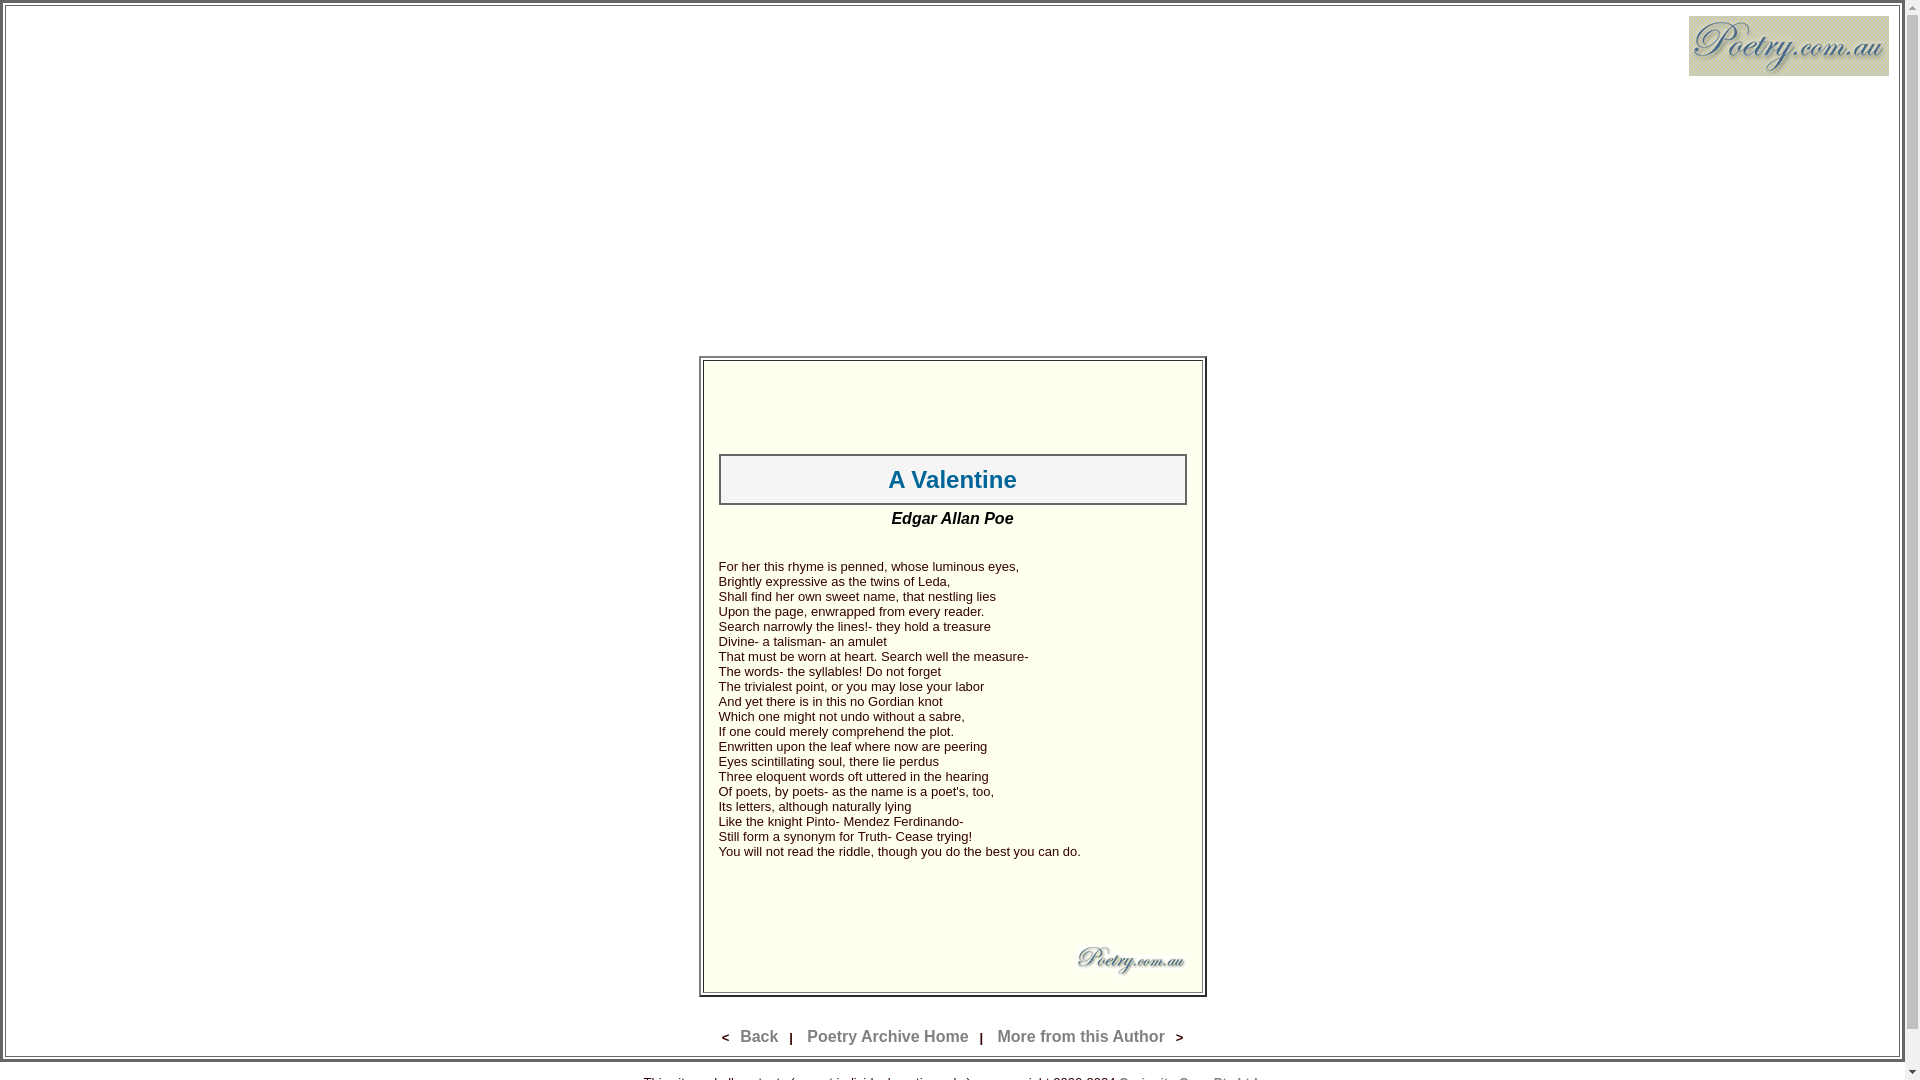 This screenshot has height=1080, width=1920. What do you see at coordinates (886, 1036) in the screenshot?
I see `Poetry Archive Home` at bounding box center [886, 1036].